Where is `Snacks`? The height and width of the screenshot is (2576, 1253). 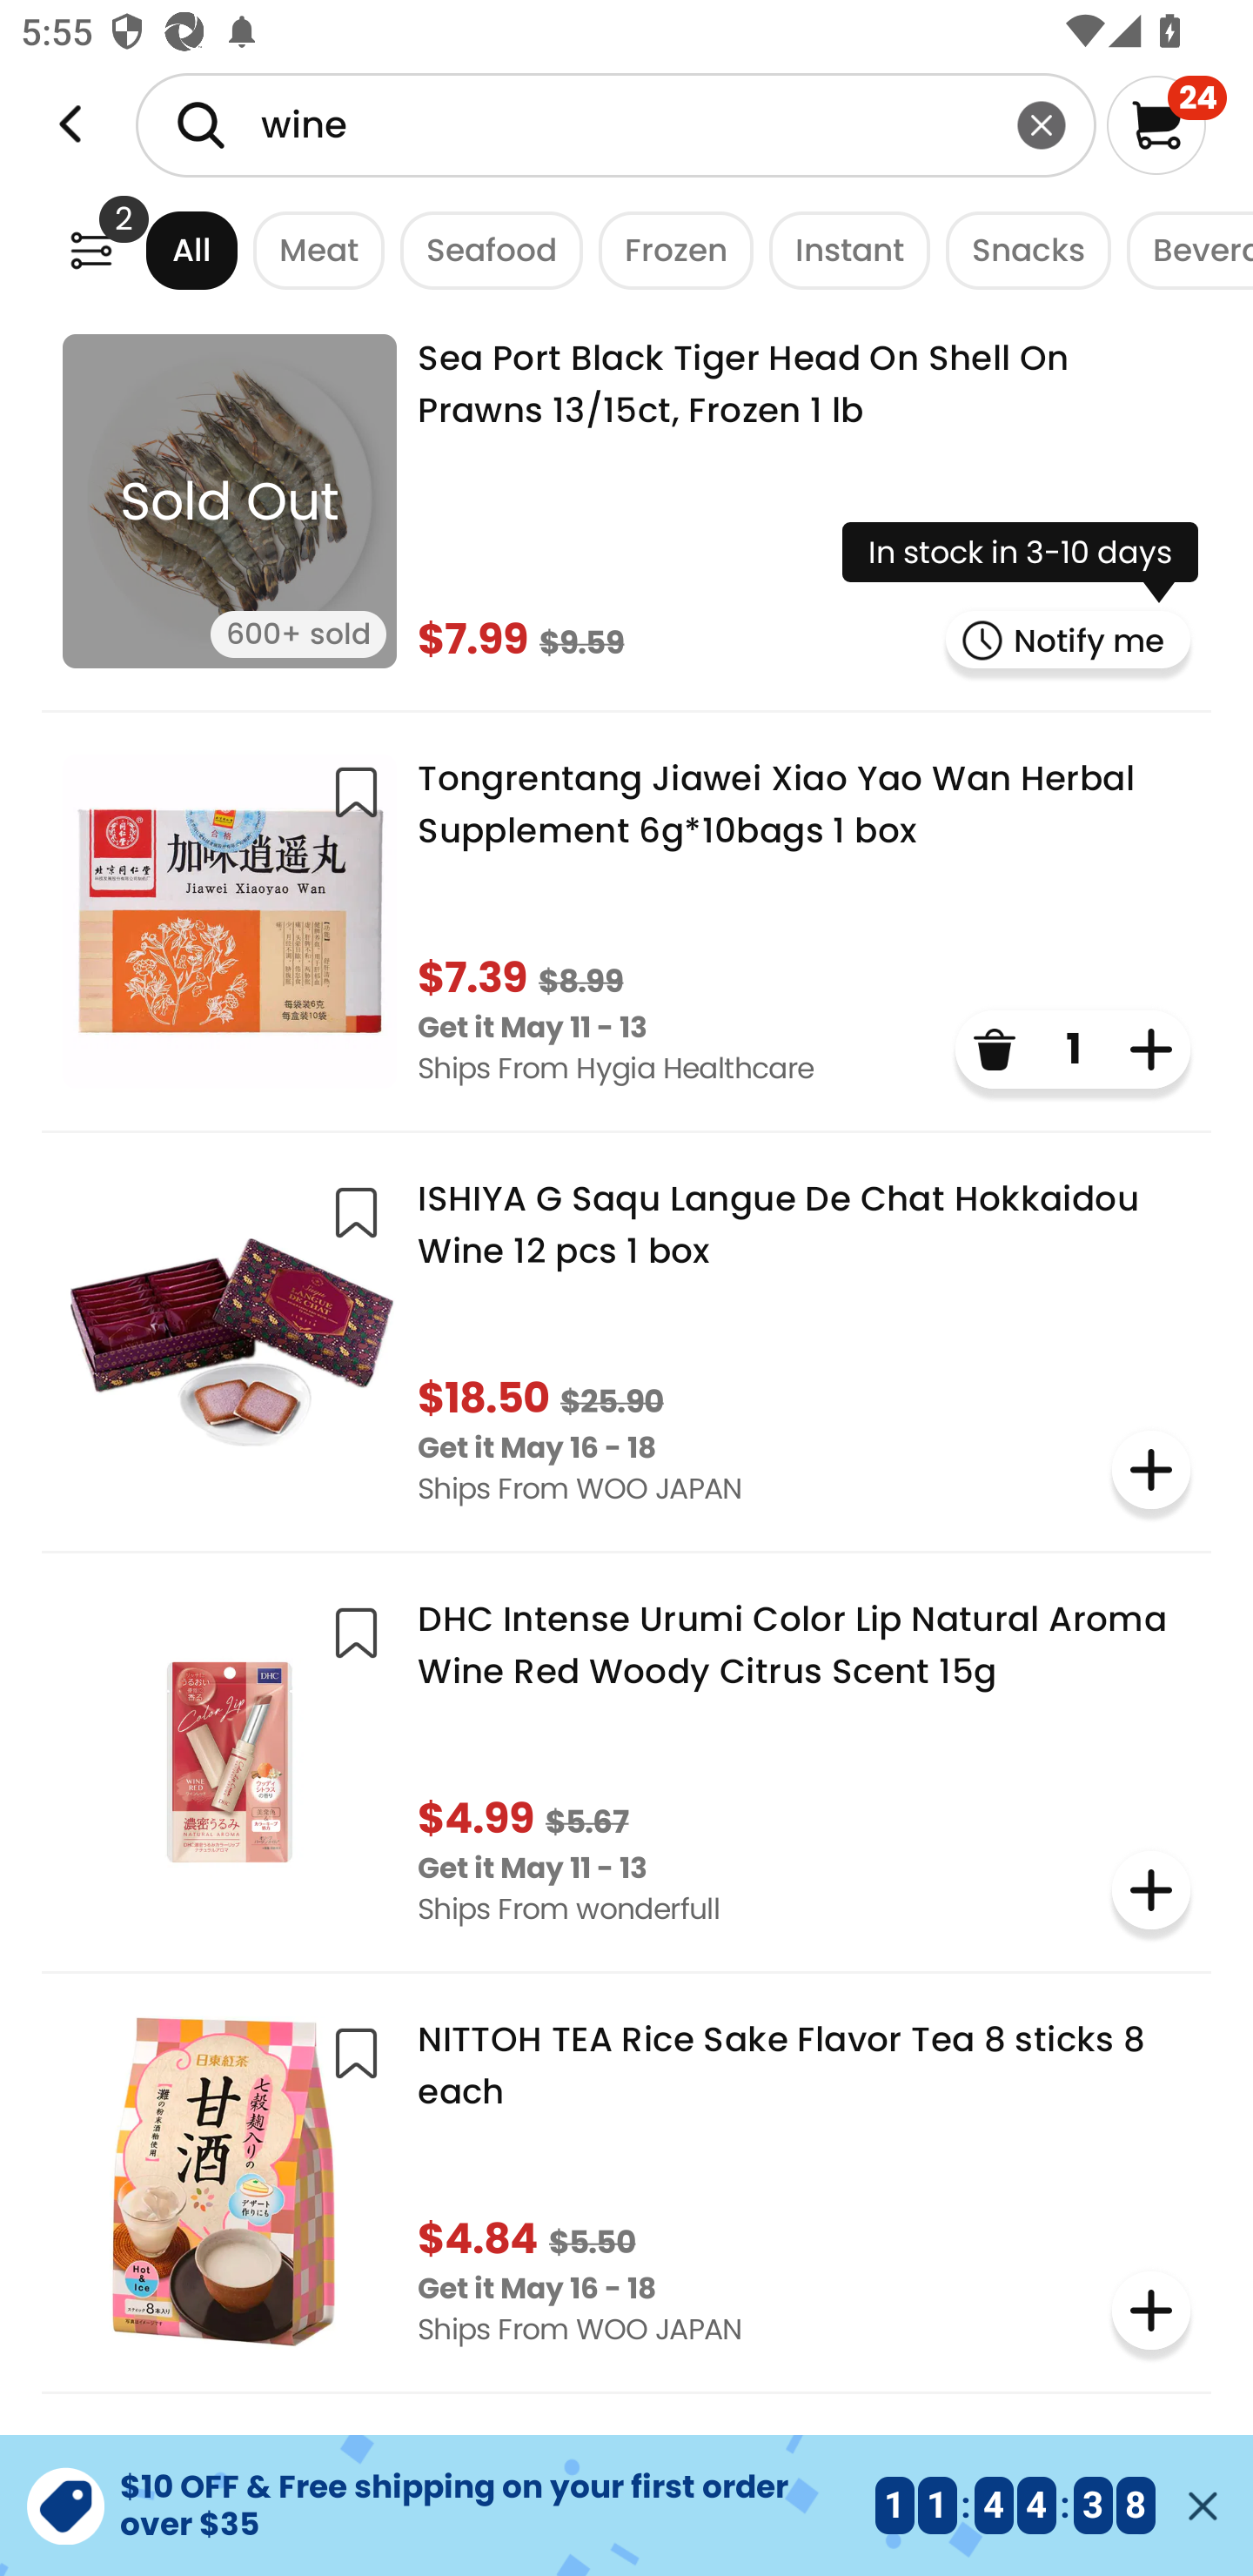 Snacks is located at coordinates (1020, 249).